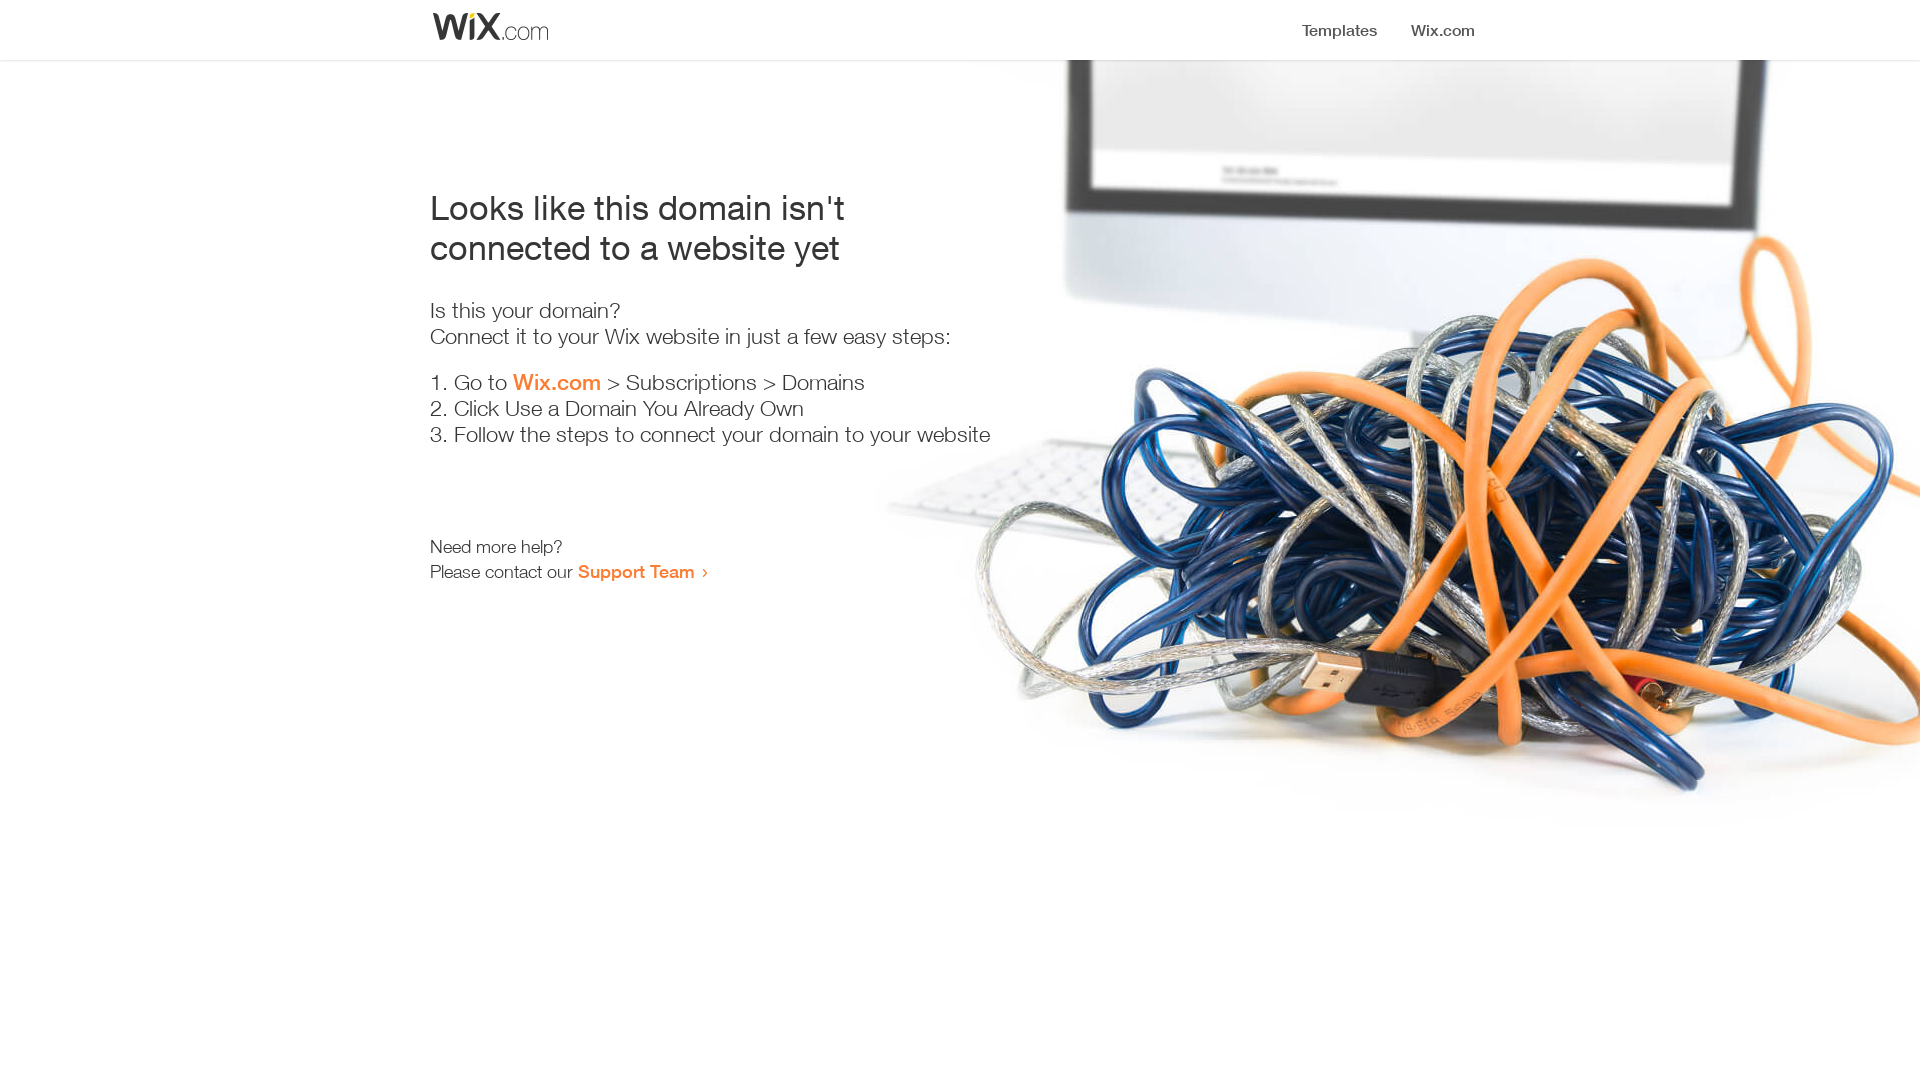 This screenshot has height=1080, width=1920. Describe the element at coordinates (557, 382) in the screenshot. I see `Wix.com` at that location.